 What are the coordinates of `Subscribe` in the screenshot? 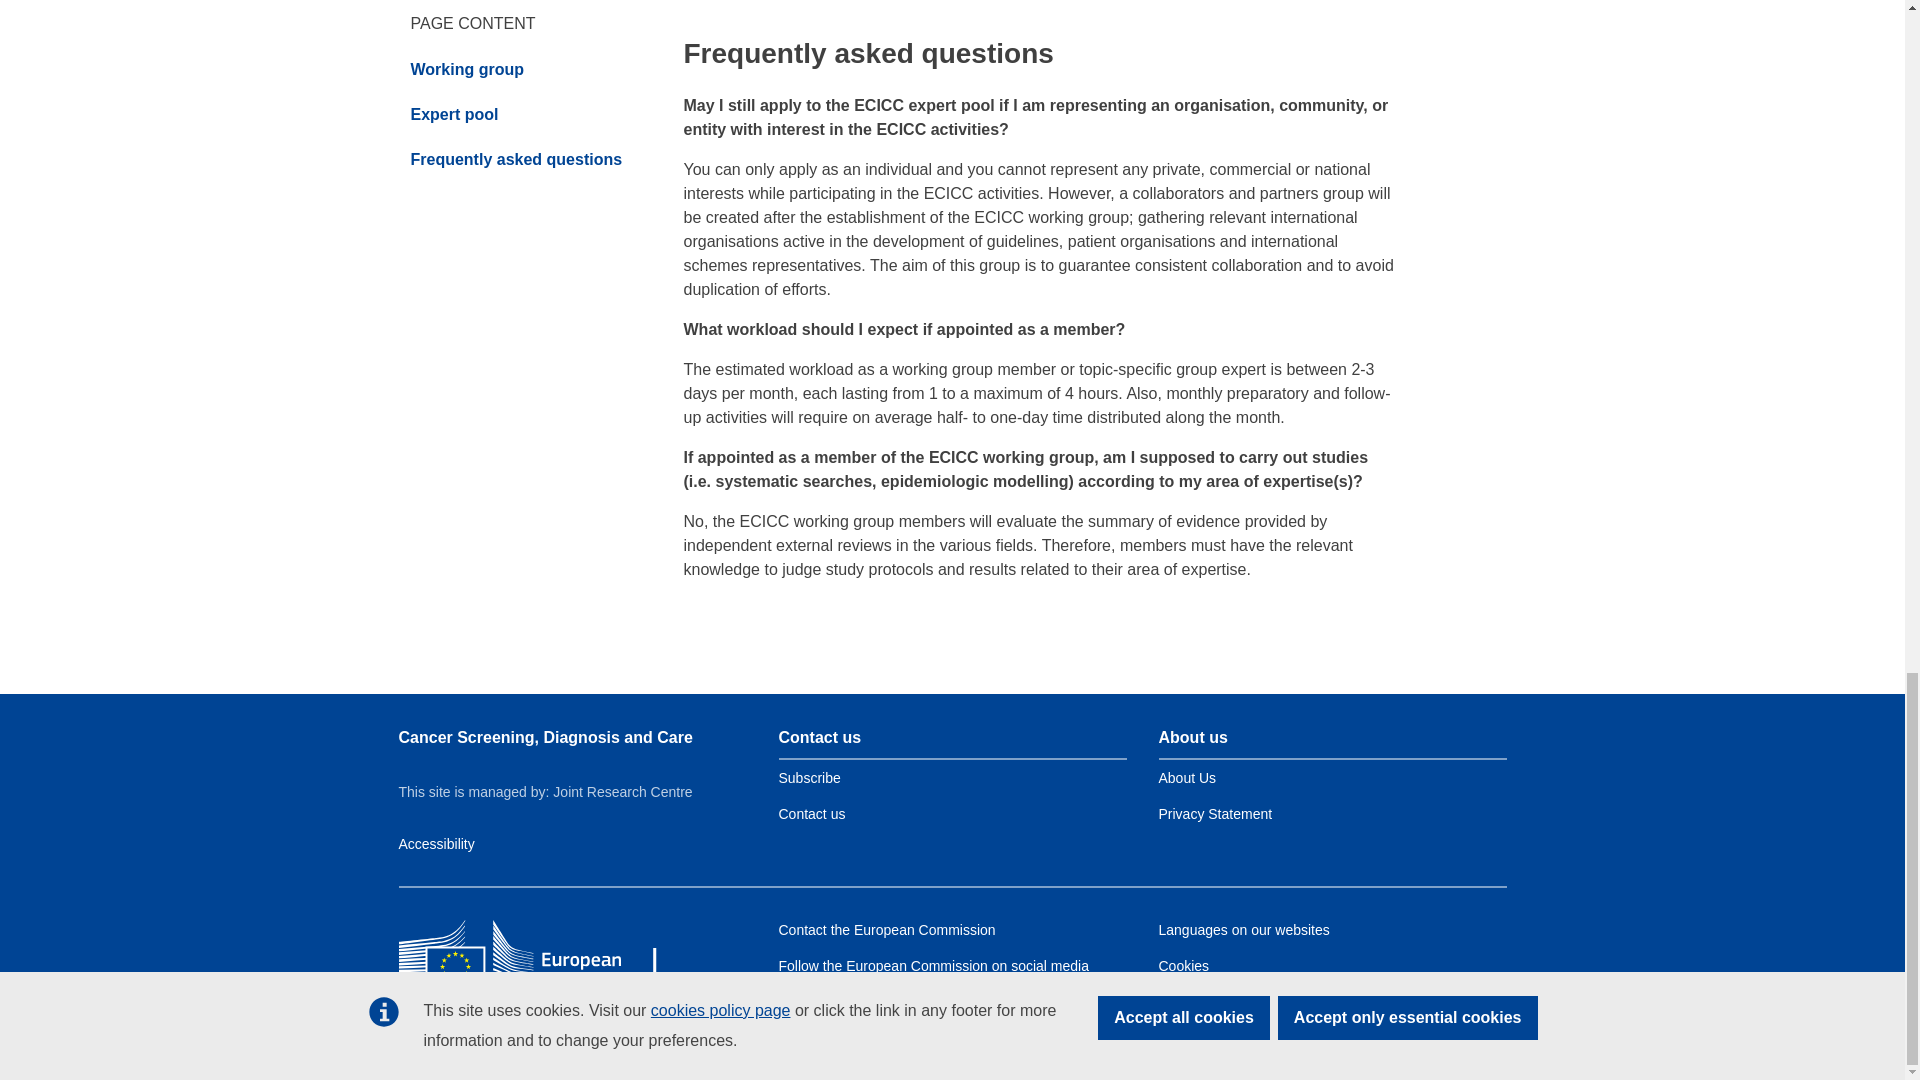 It's located at (808, 778).